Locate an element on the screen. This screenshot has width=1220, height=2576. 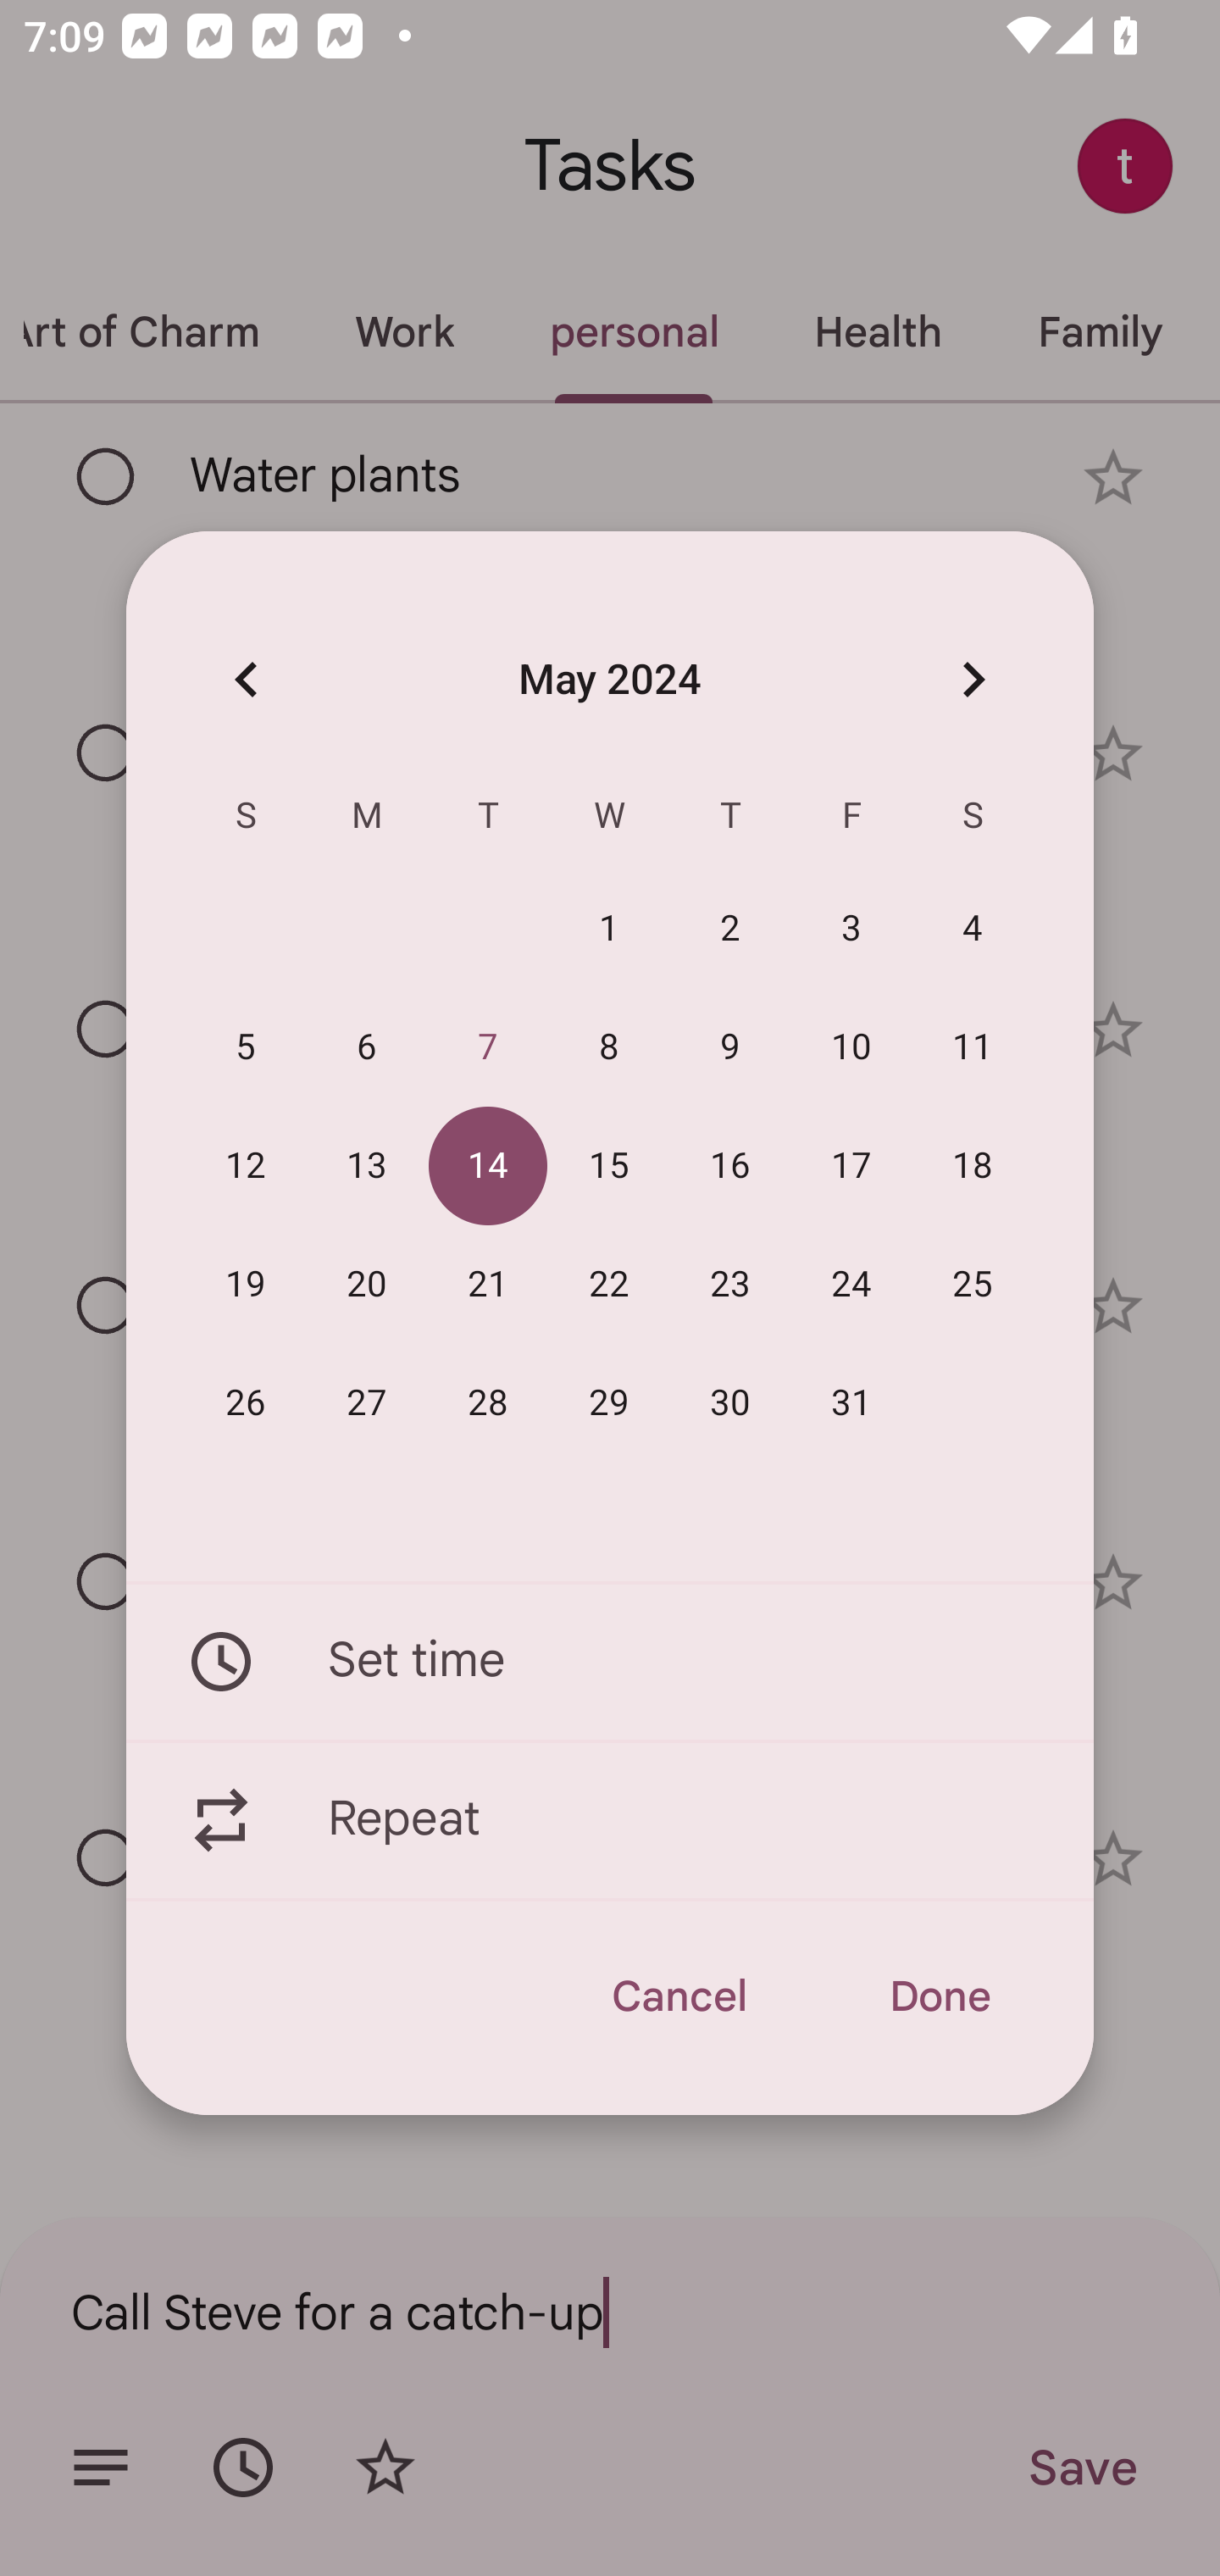
9 09 May 2024 is located at coordinates (730, 1048).